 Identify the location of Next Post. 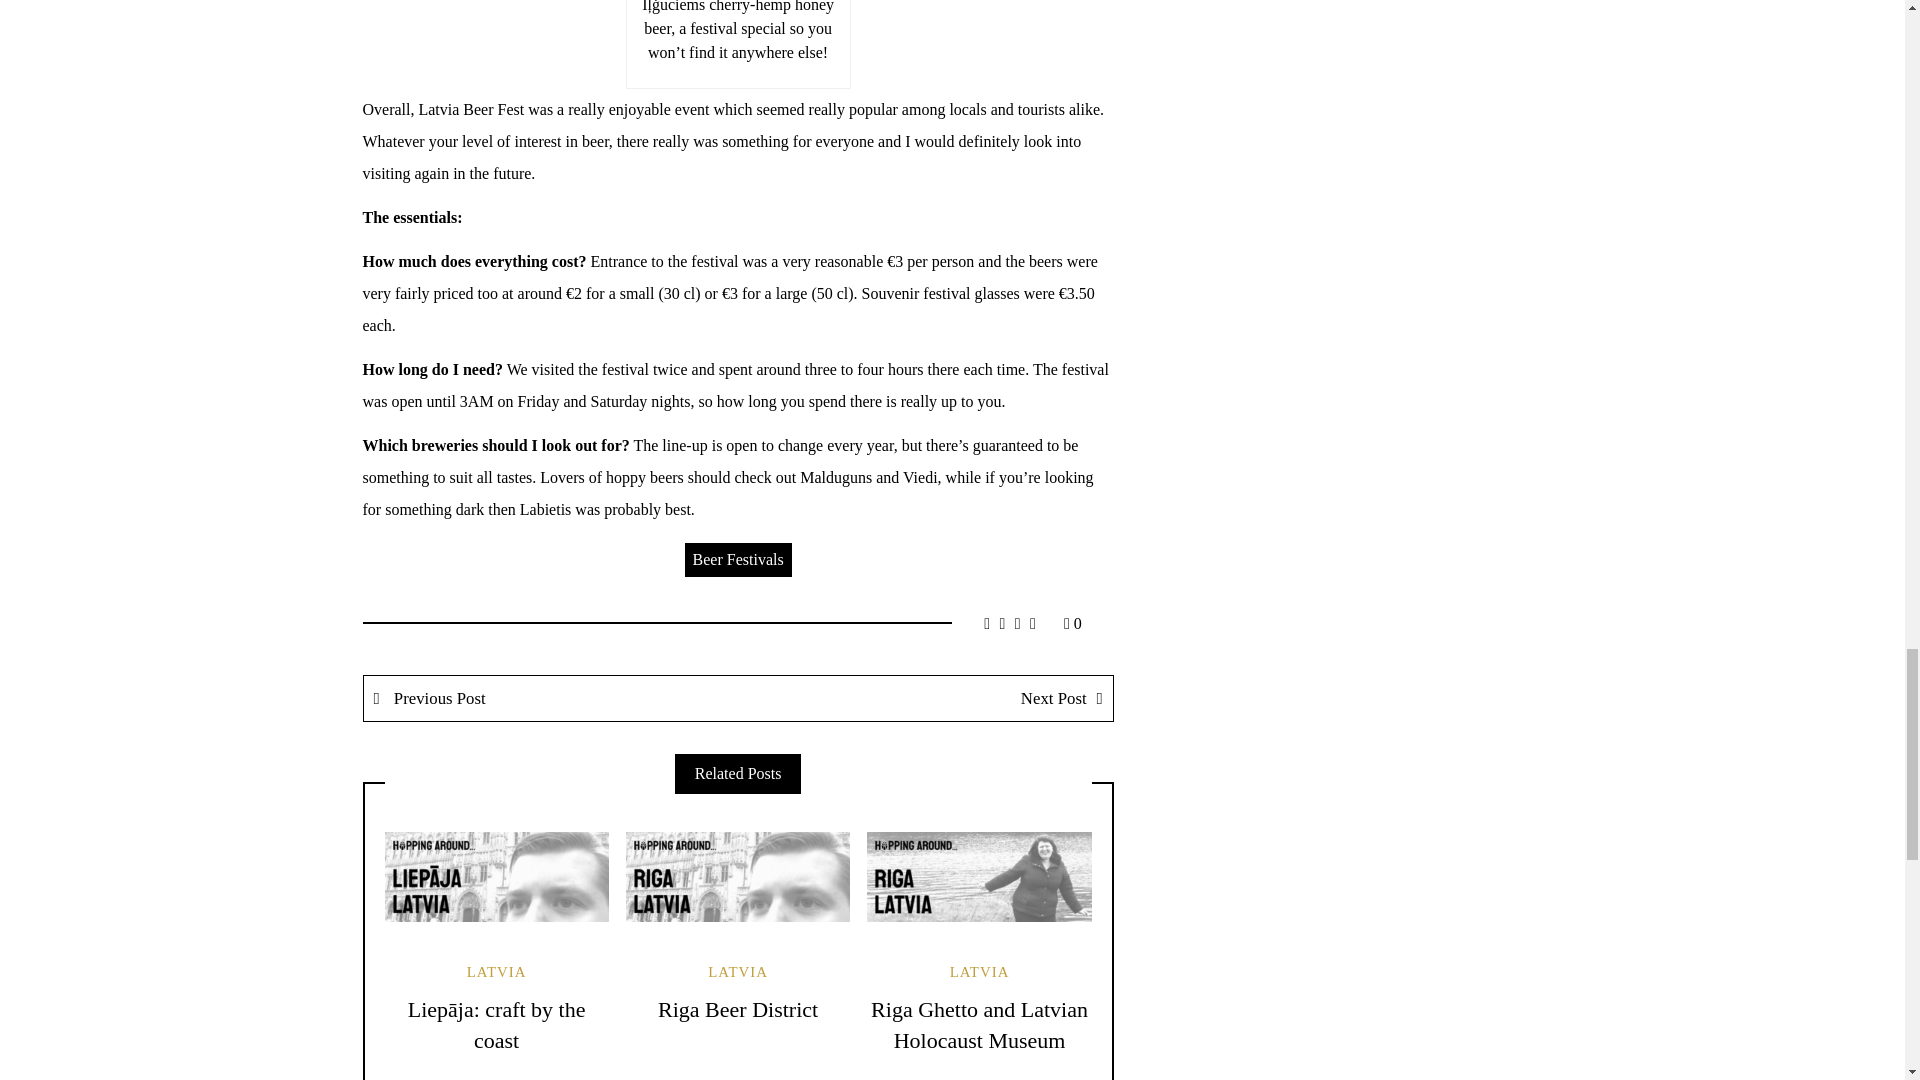
(925, 698).